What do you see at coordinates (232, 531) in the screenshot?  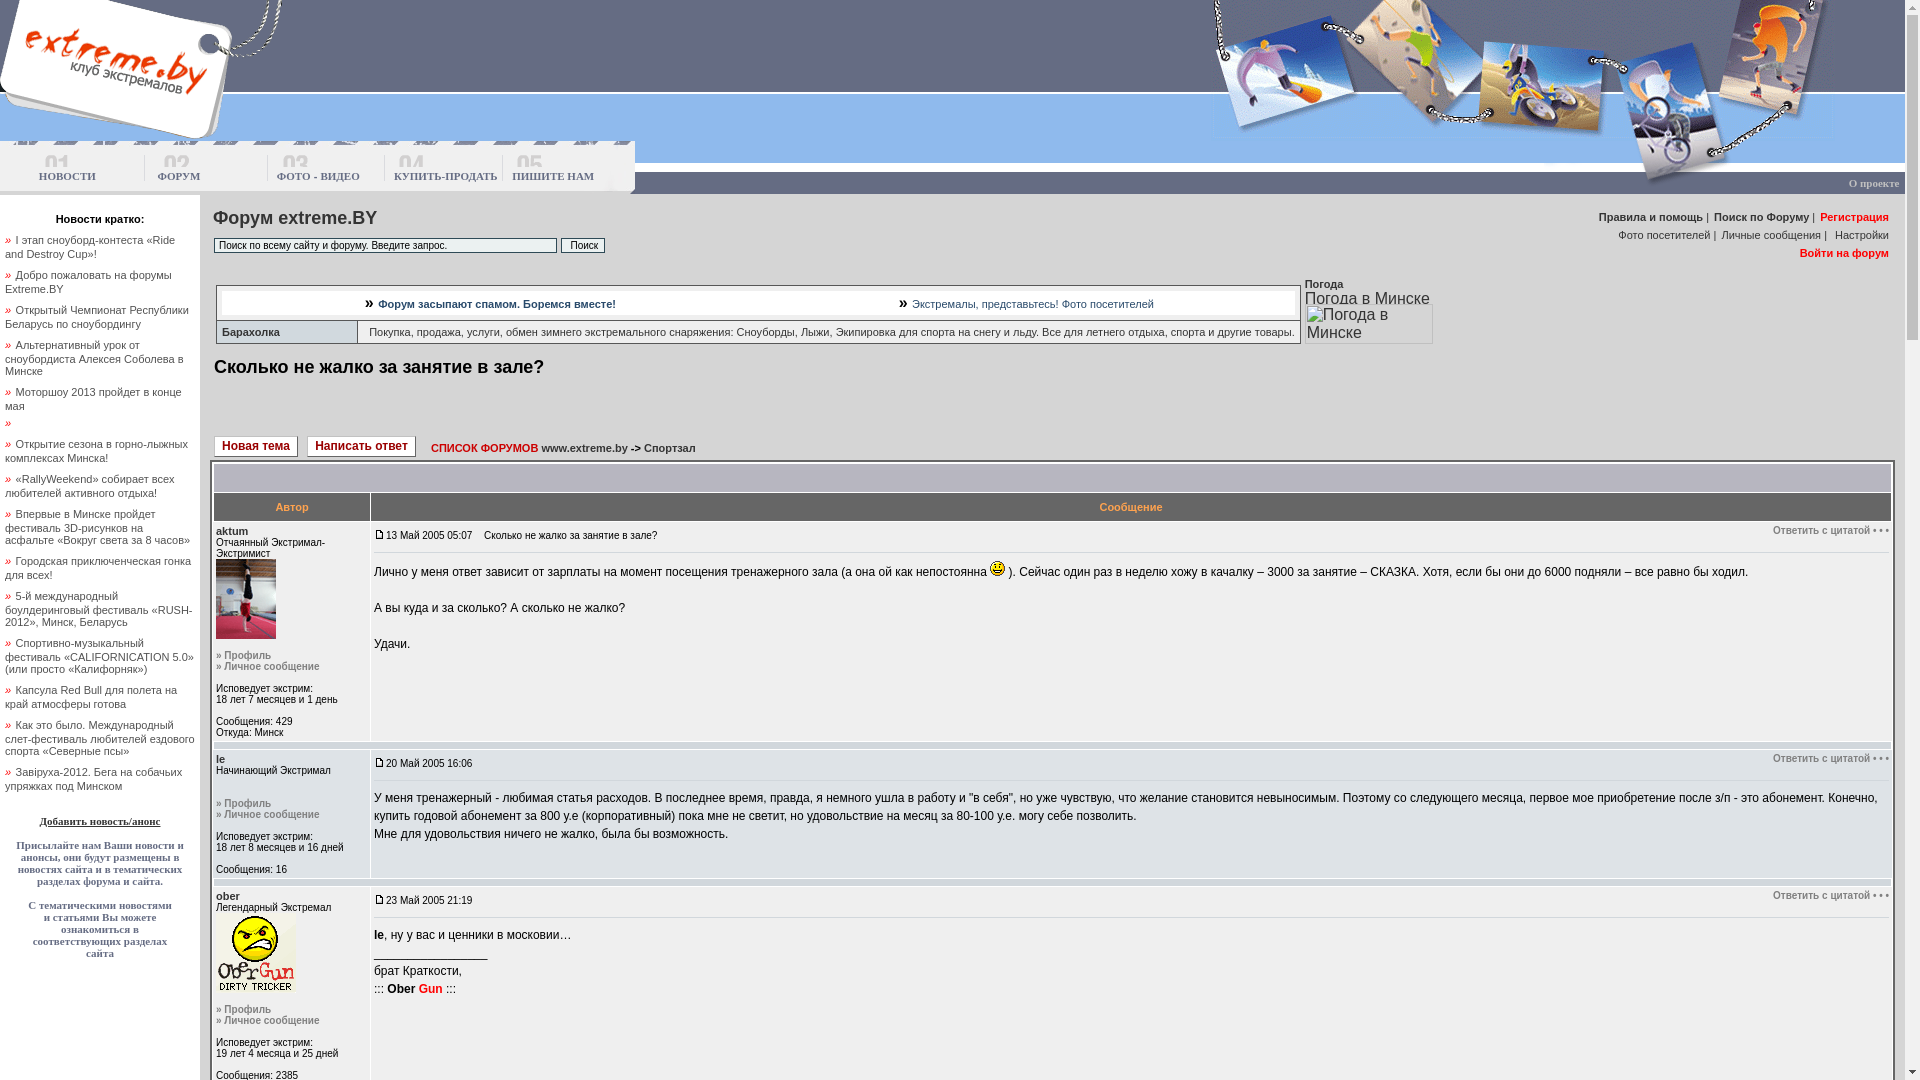 I see `aktum` at bounding box center [232, 531].